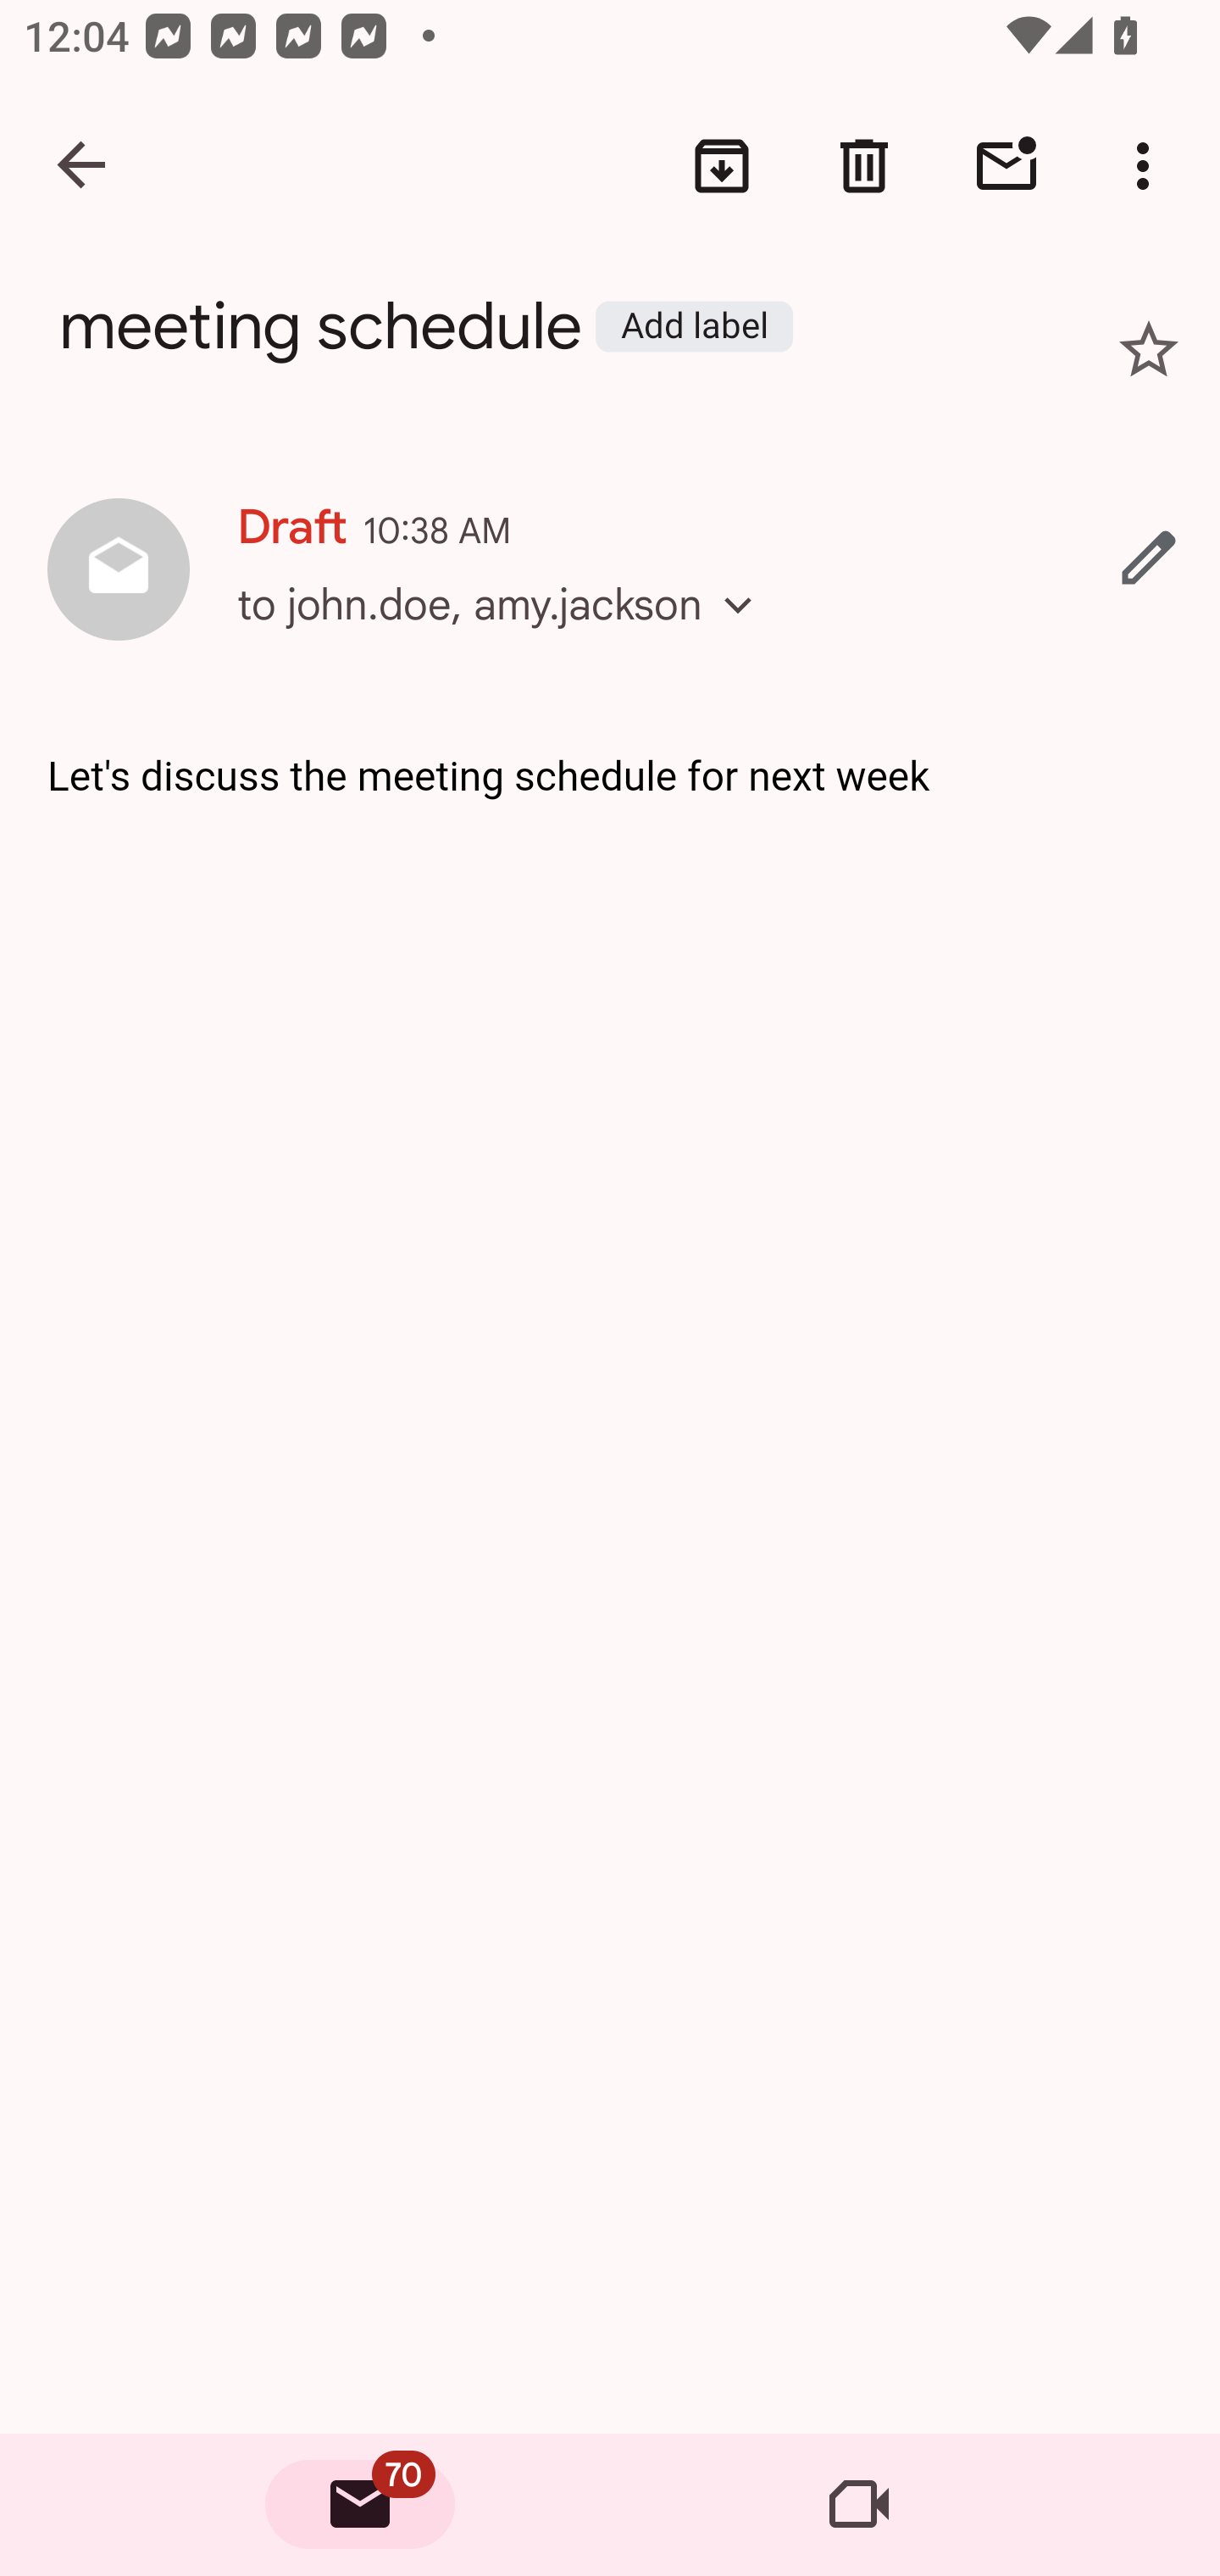 The image size is (1220, 2576). I want to click on Discard drafts, so click(864, 166).